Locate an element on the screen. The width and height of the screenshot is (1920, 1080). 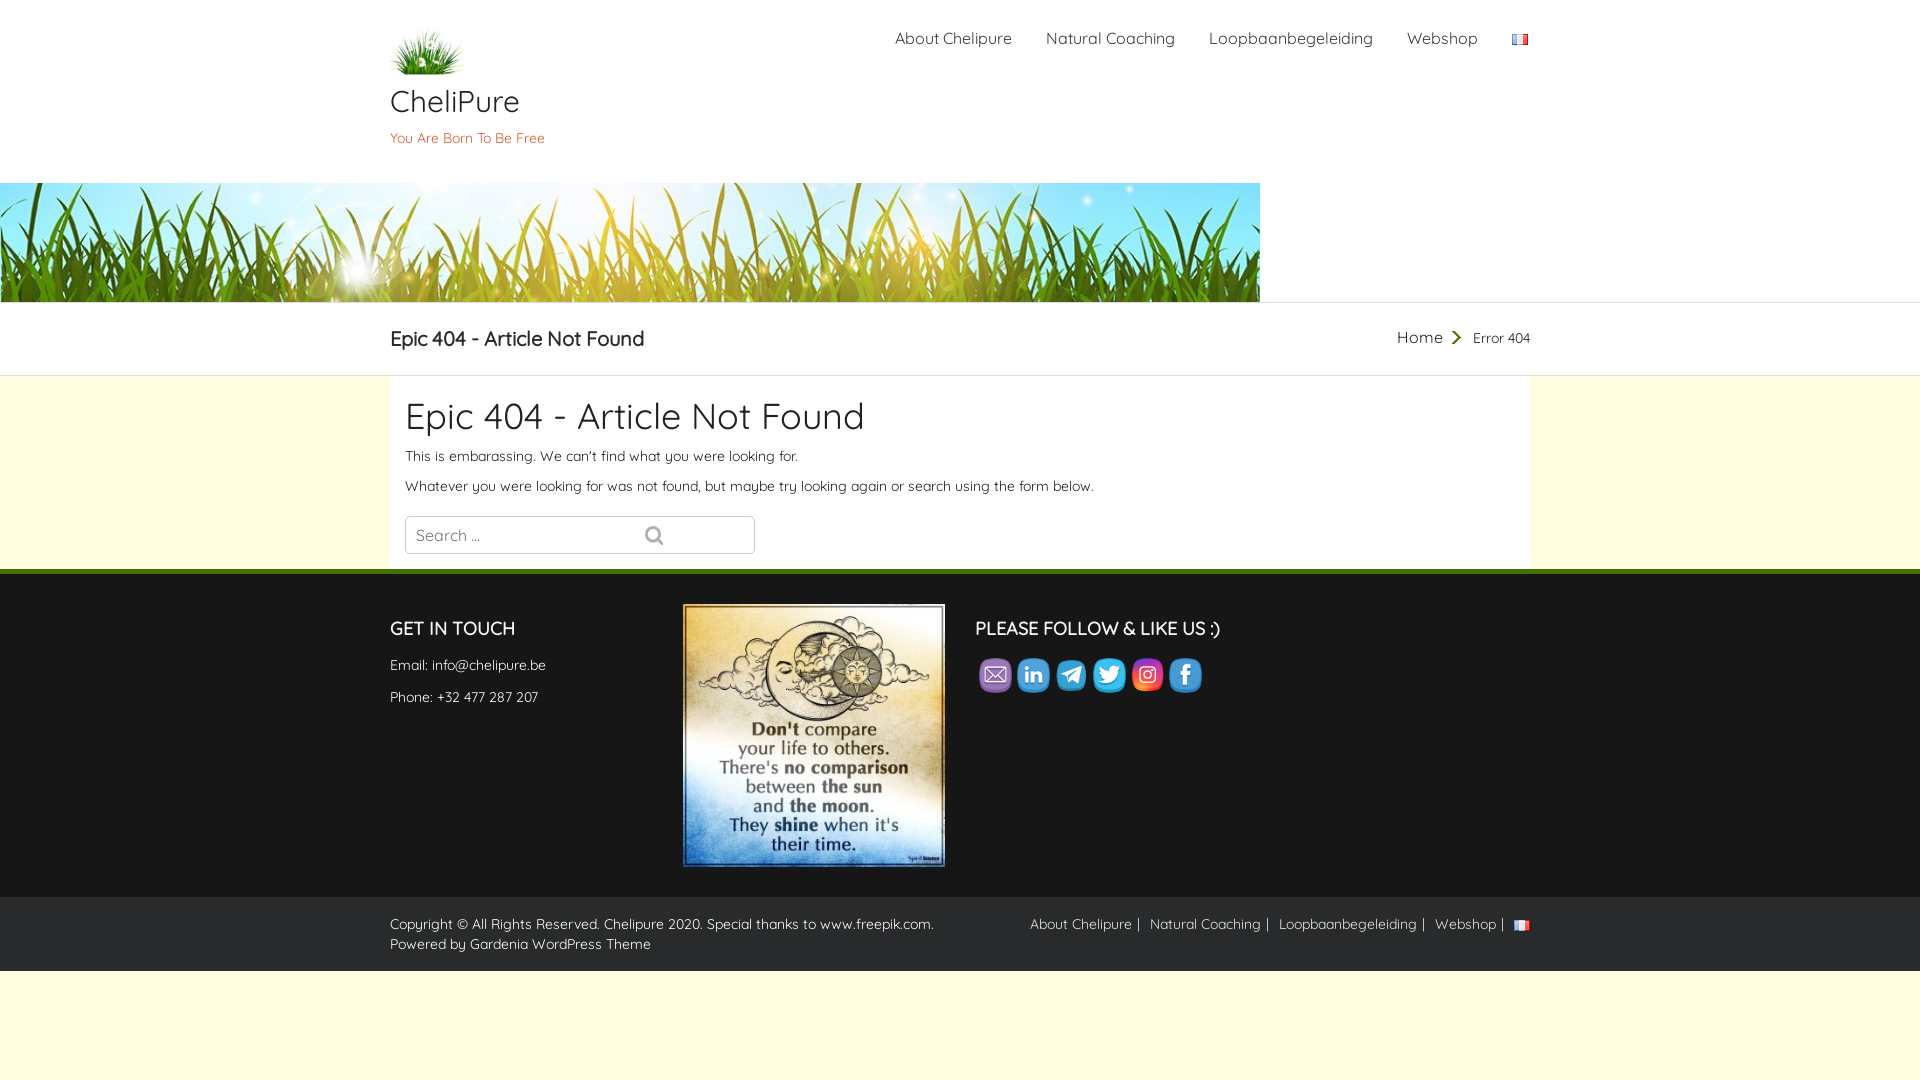
Natural Coaching is located at coordinates (1110, 38).